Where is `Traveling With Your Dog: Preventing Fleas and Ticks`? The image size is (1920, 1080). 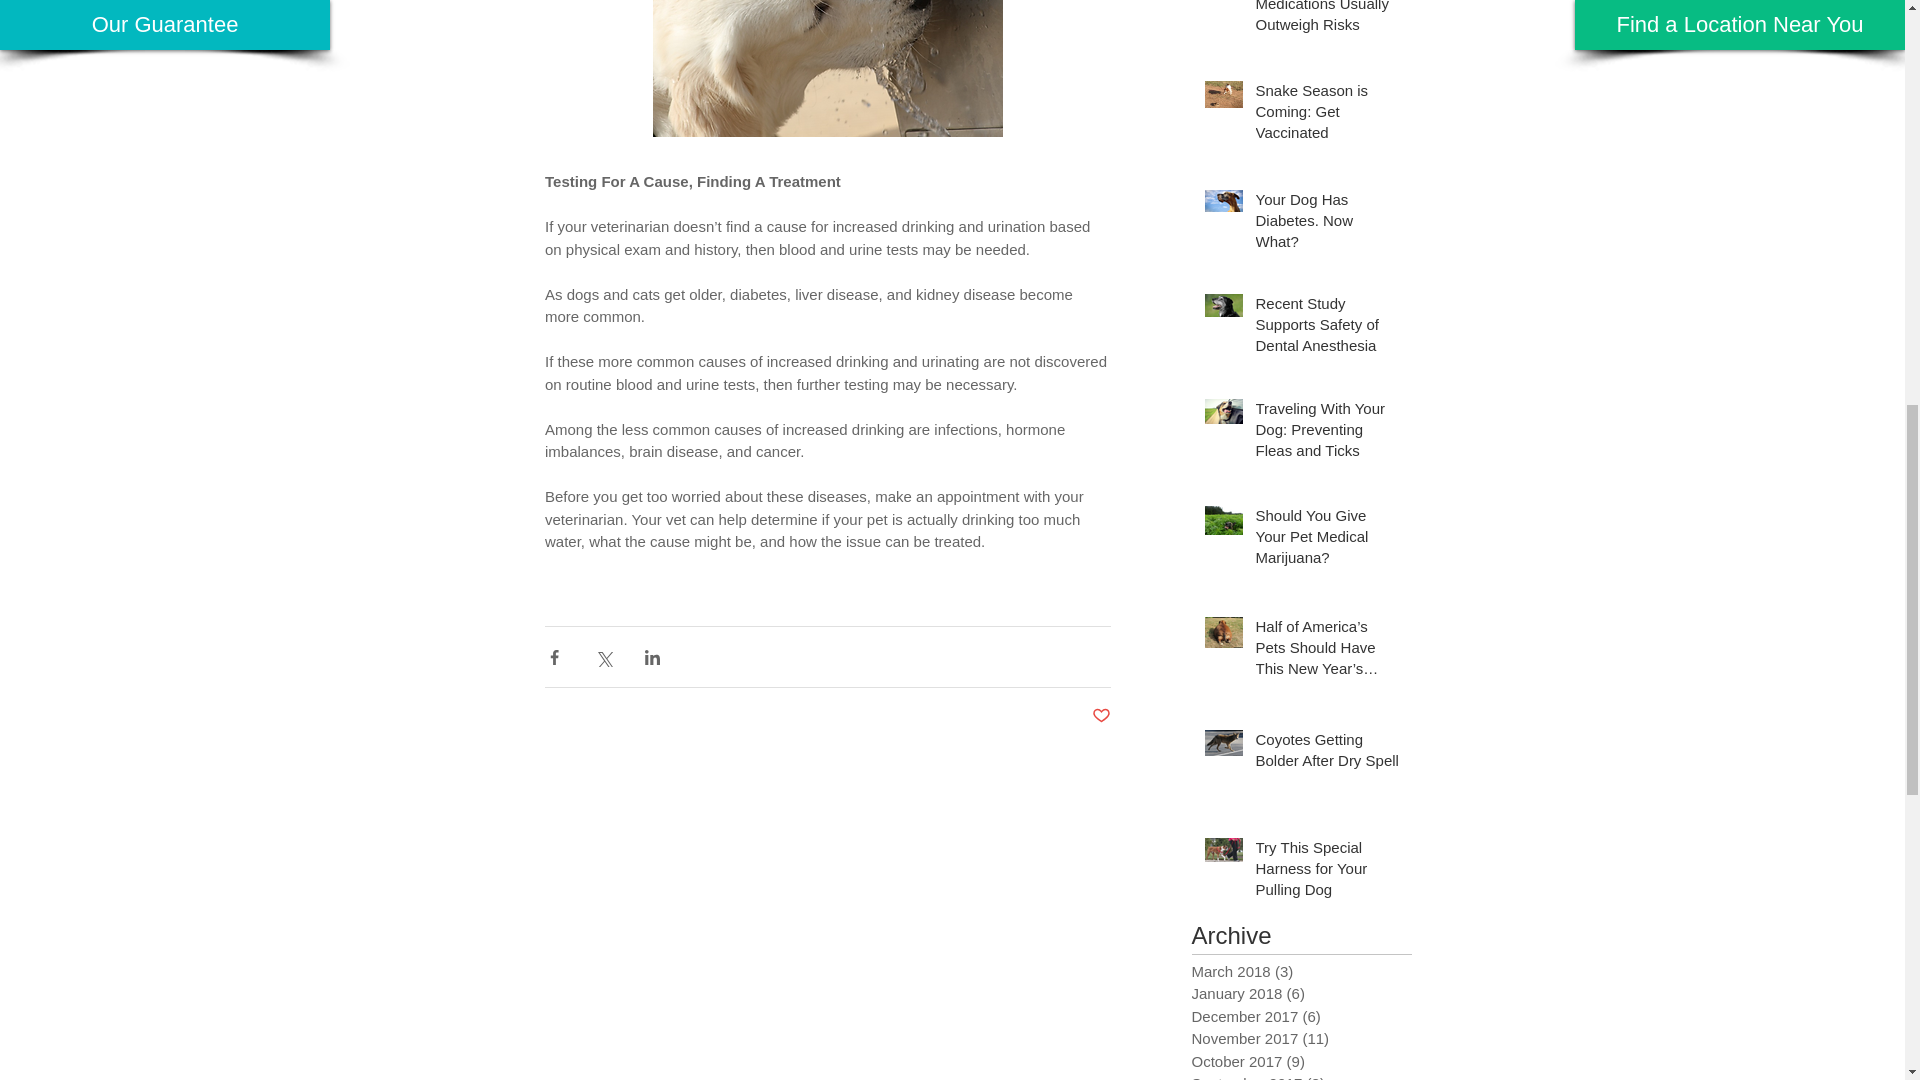
Traveling With Your Dog: Preventing Fleas and Ticks is located at coordinates (1327, 433).